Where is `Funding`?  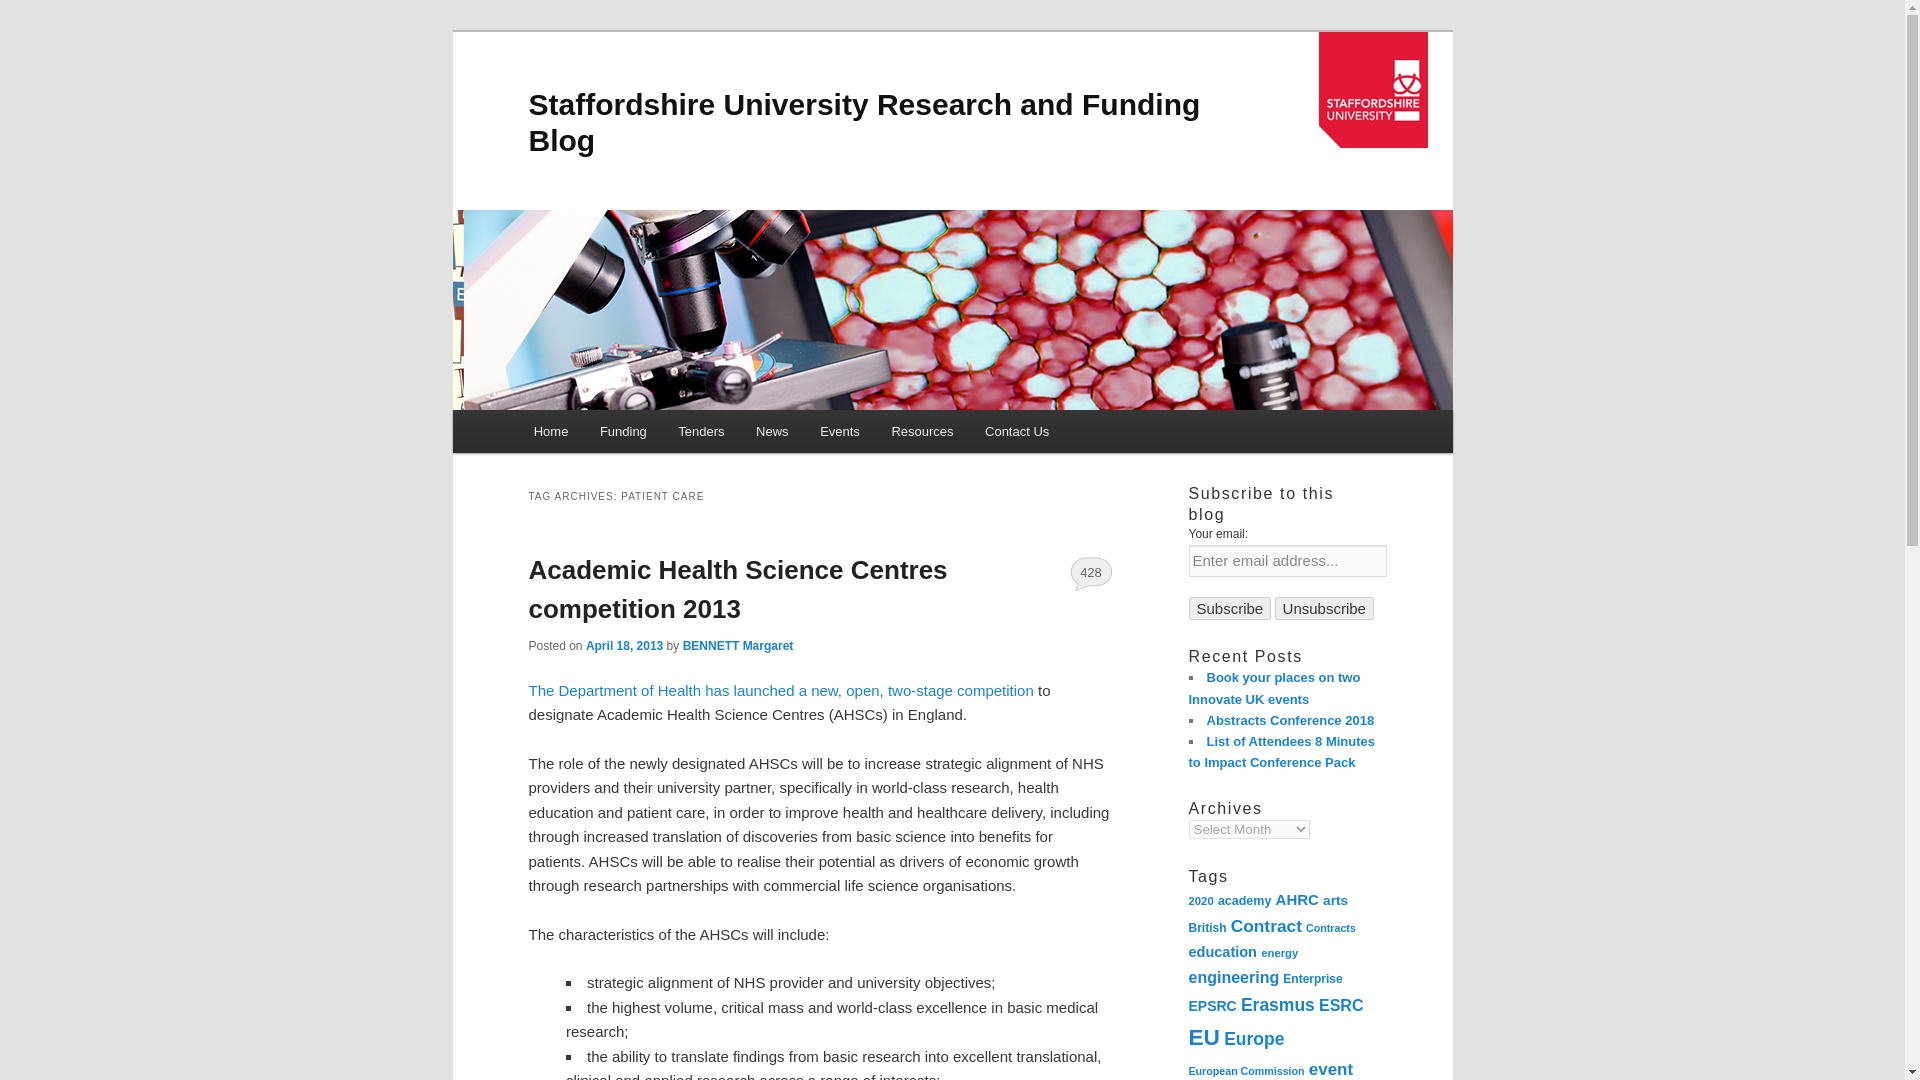 Funding is located at coordinates (622, 431).